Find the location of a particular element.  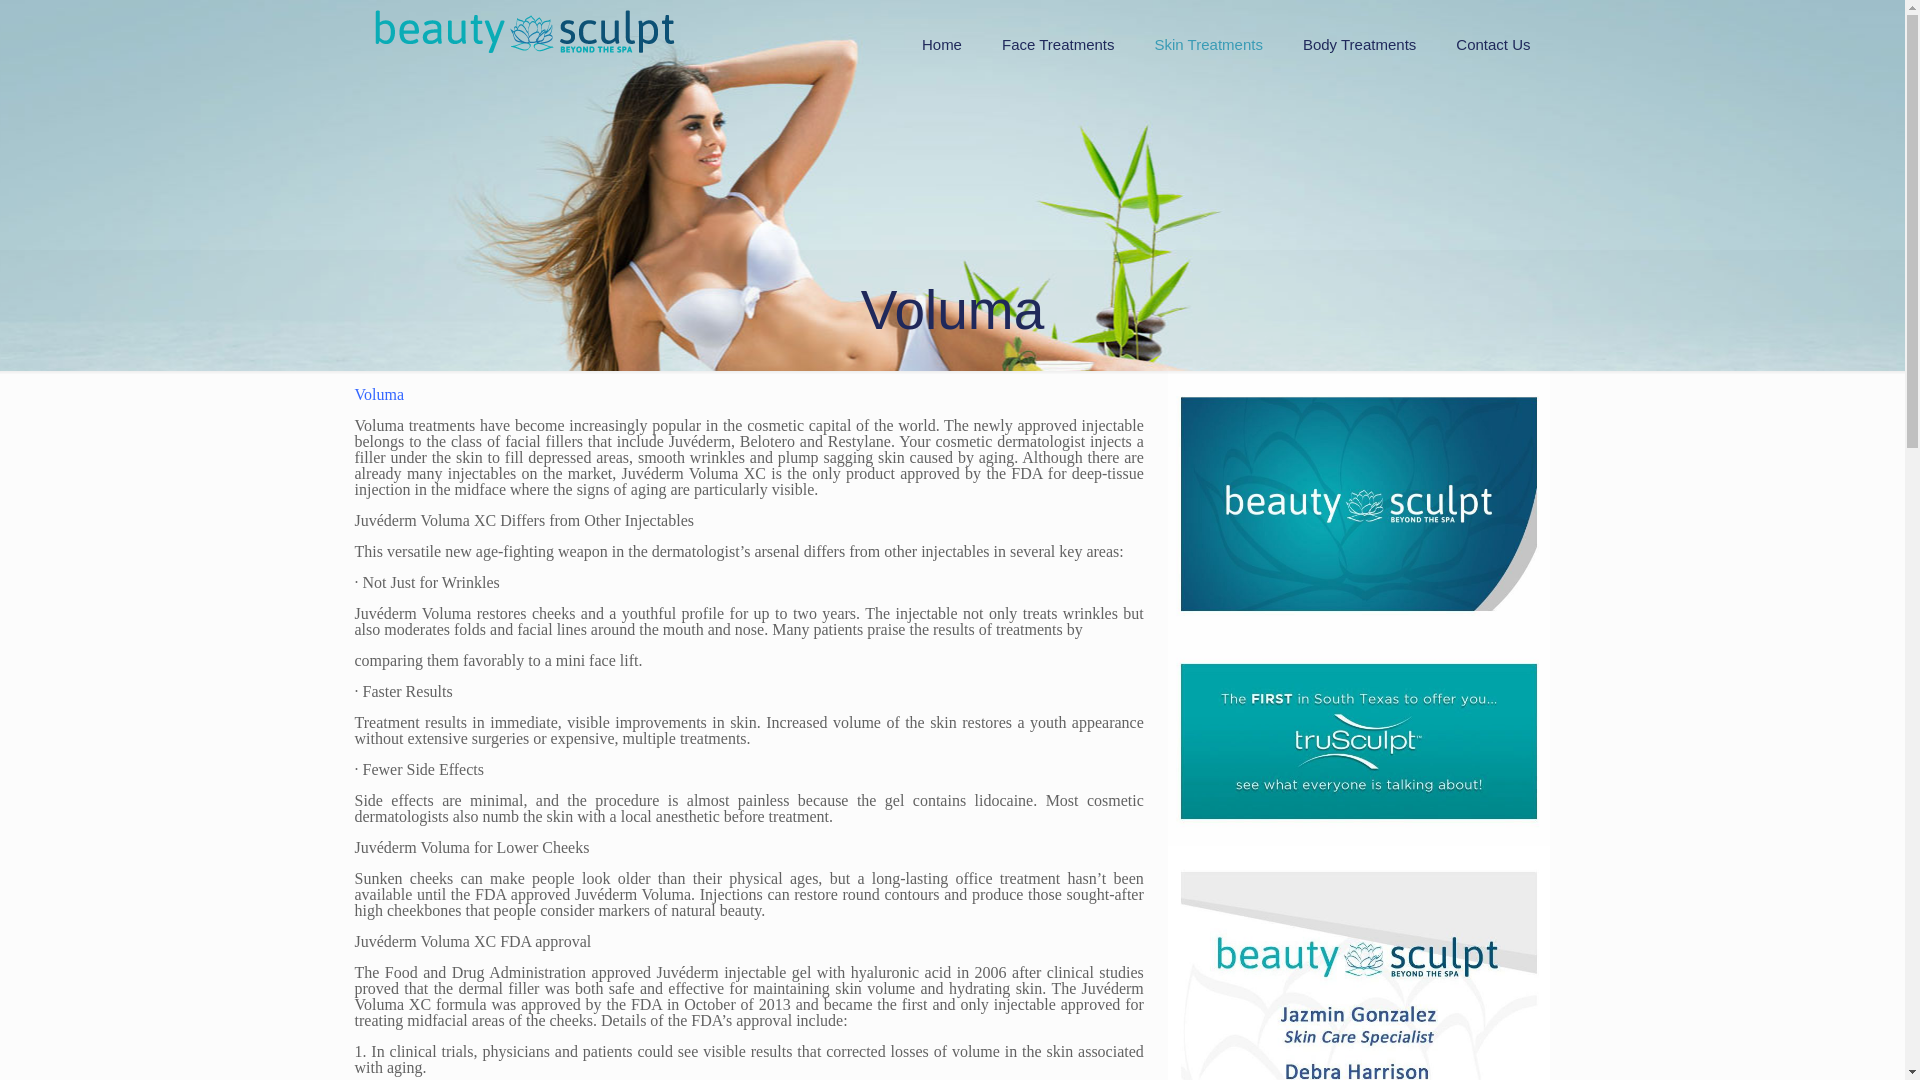

Home is located at coordinates (942, 44).